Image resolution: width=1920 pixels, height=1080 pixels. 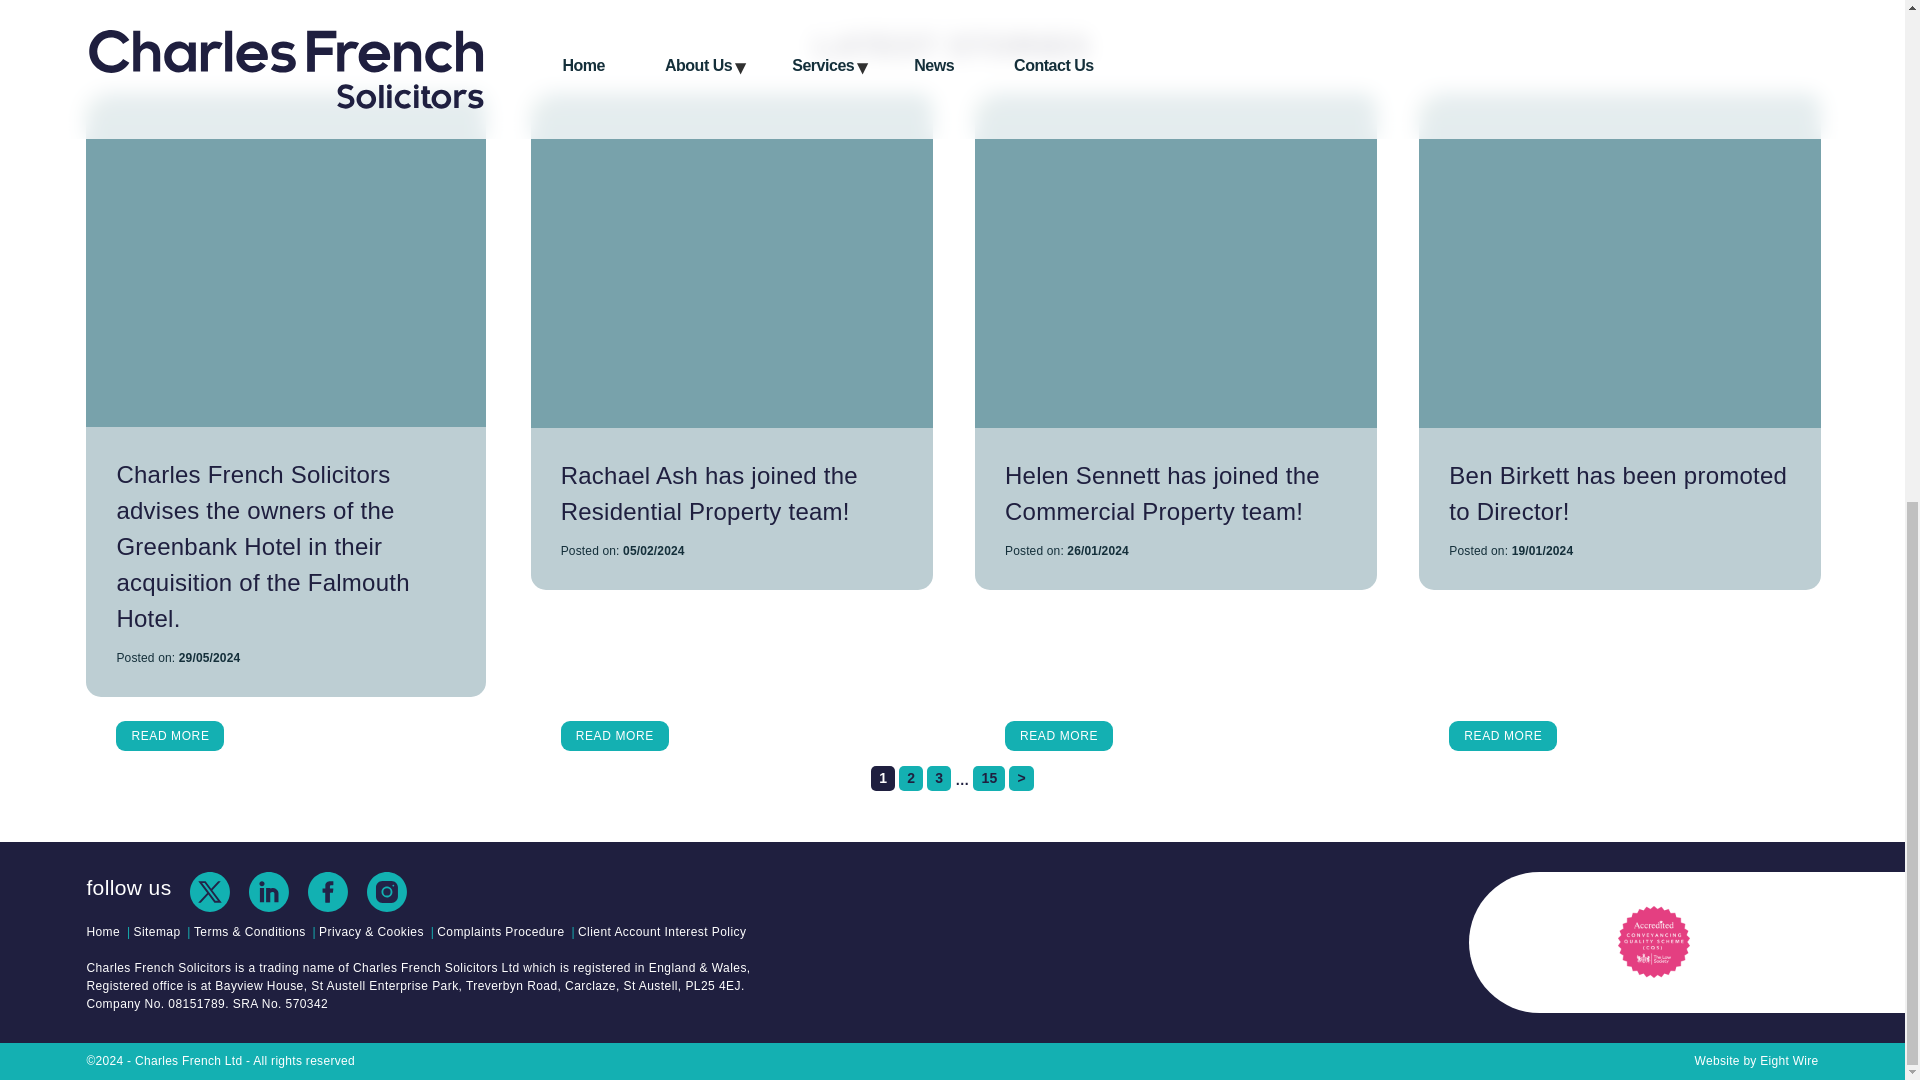 What do you see at coordinates (988, 778) in the screenshot?
I see `15` at bounding box center [988, 778].